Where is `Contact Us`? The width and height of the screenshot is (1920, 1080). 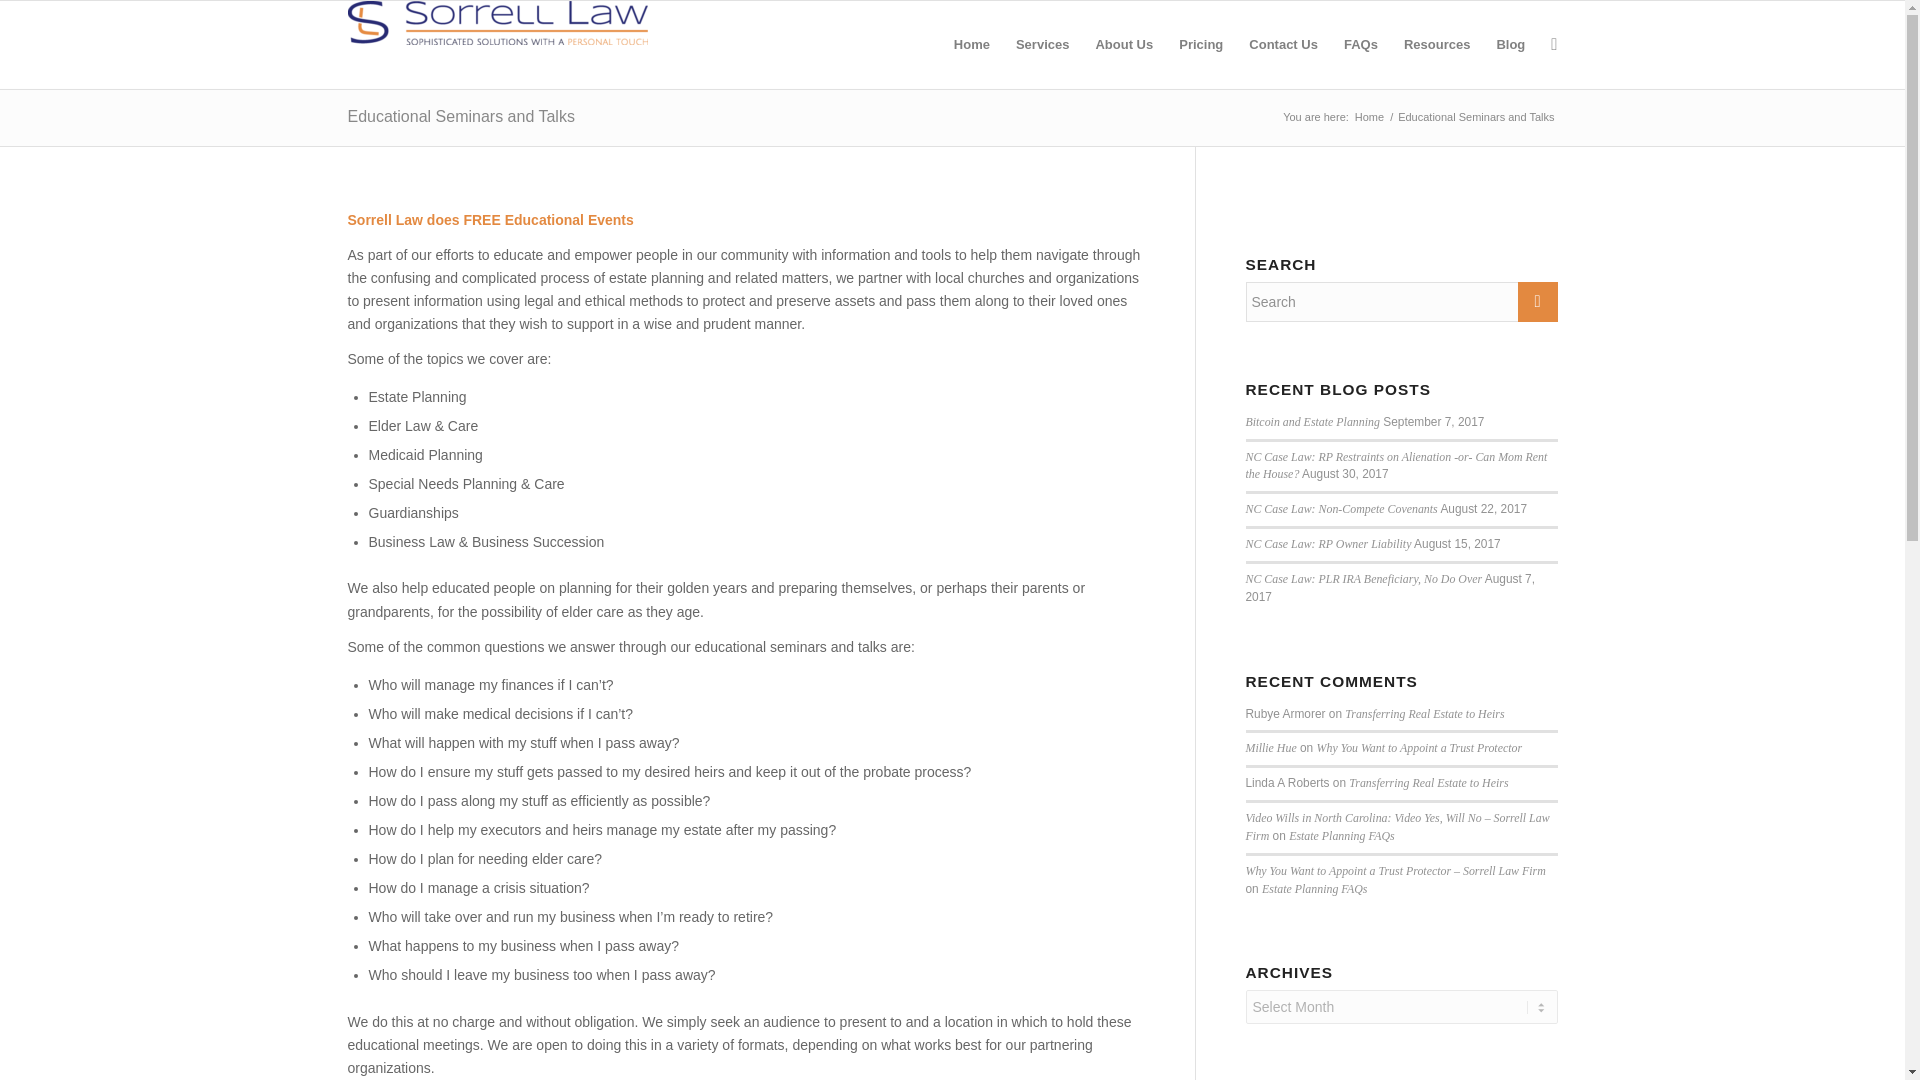
Contact Us is located at coordinates (1283, 44).